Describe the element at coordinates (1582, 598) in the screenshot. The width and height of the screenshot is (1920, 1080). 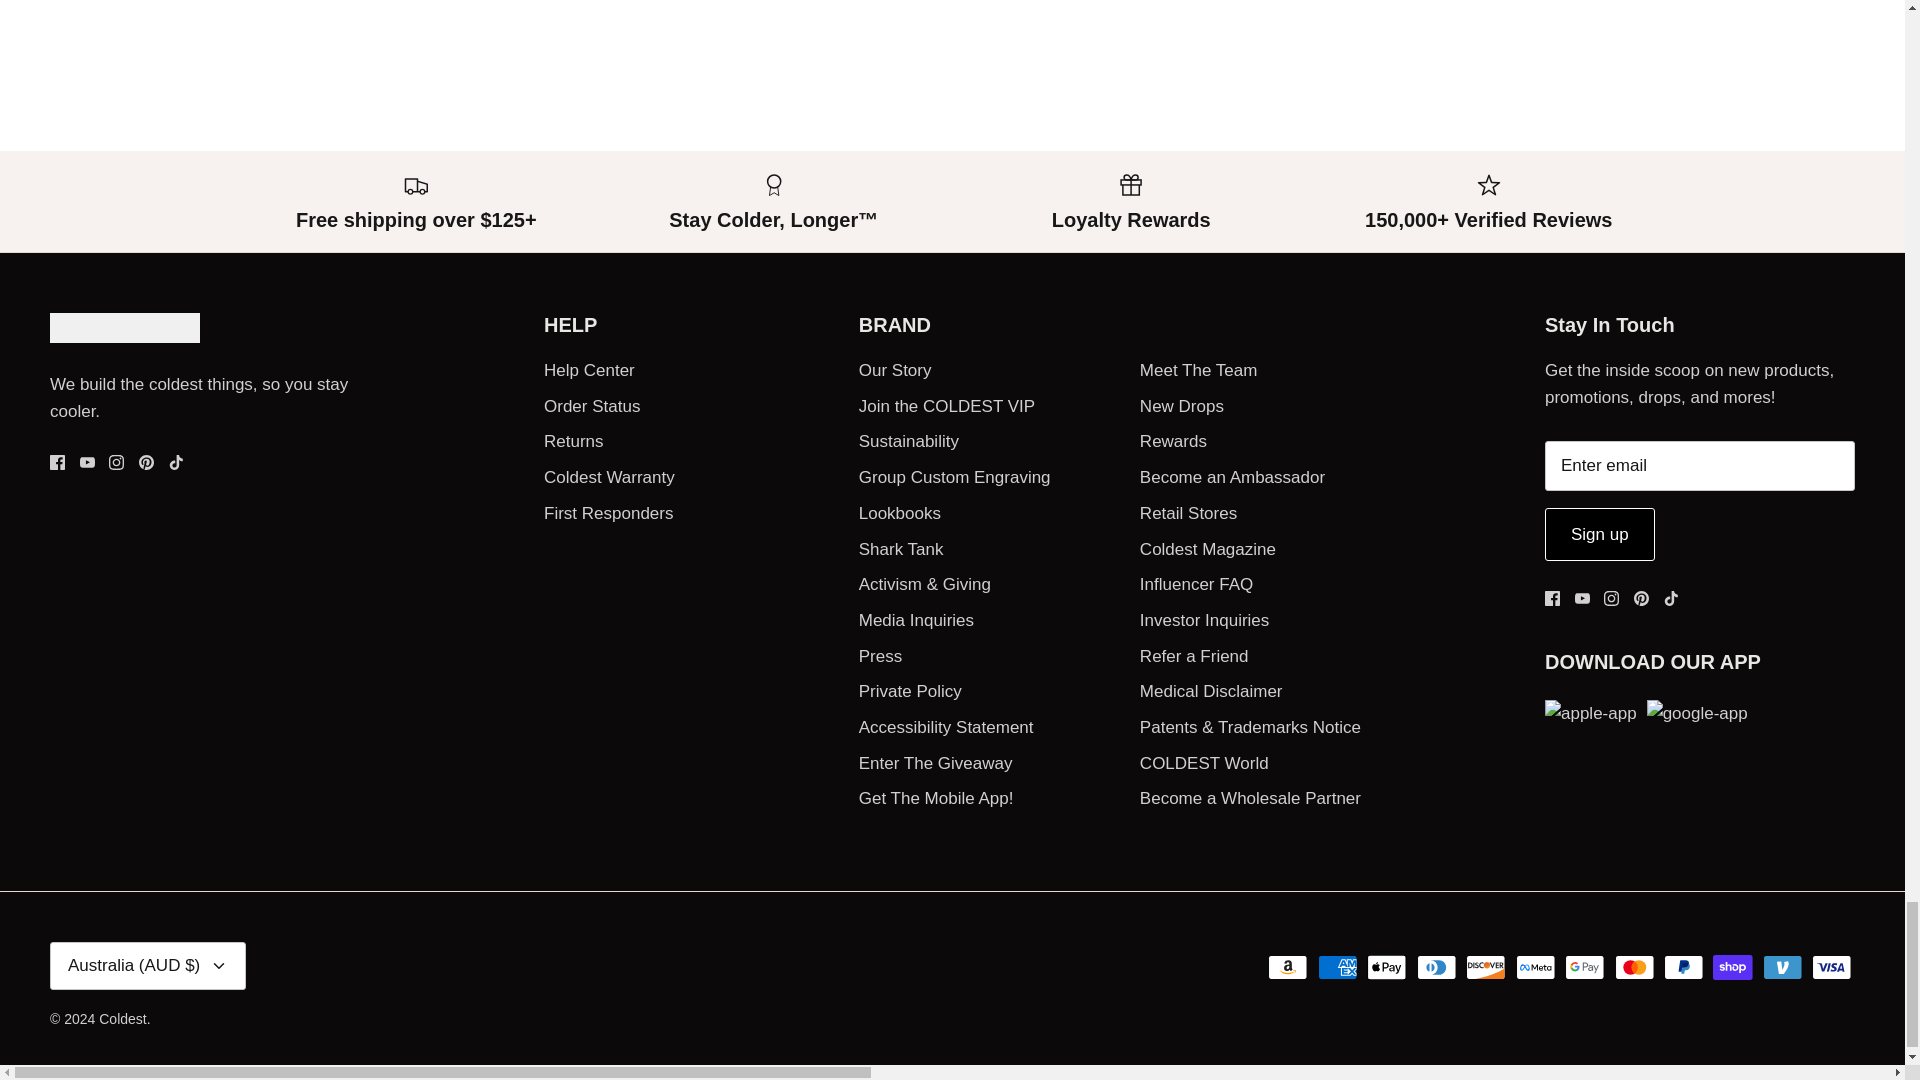
I see `Youtube` at that location.